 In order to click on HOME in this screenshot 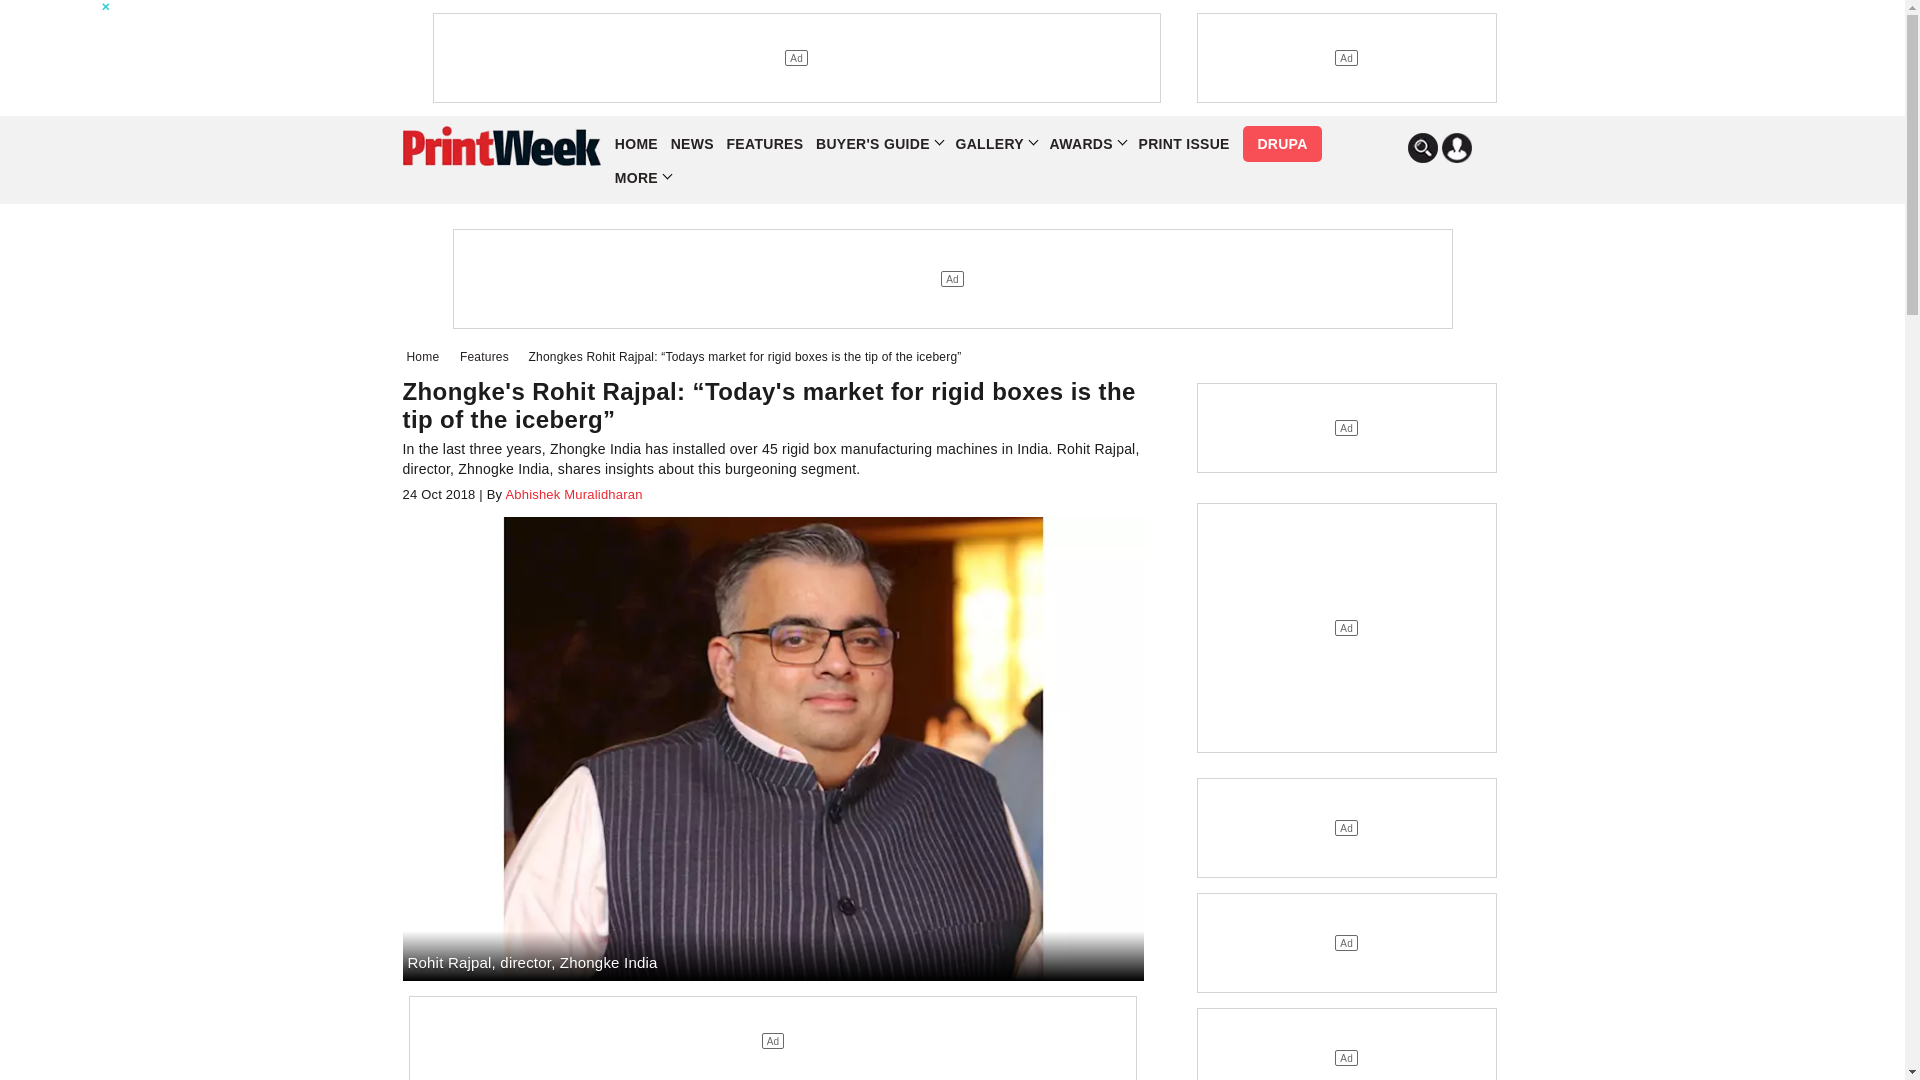, I will do `click(636, 144)`.